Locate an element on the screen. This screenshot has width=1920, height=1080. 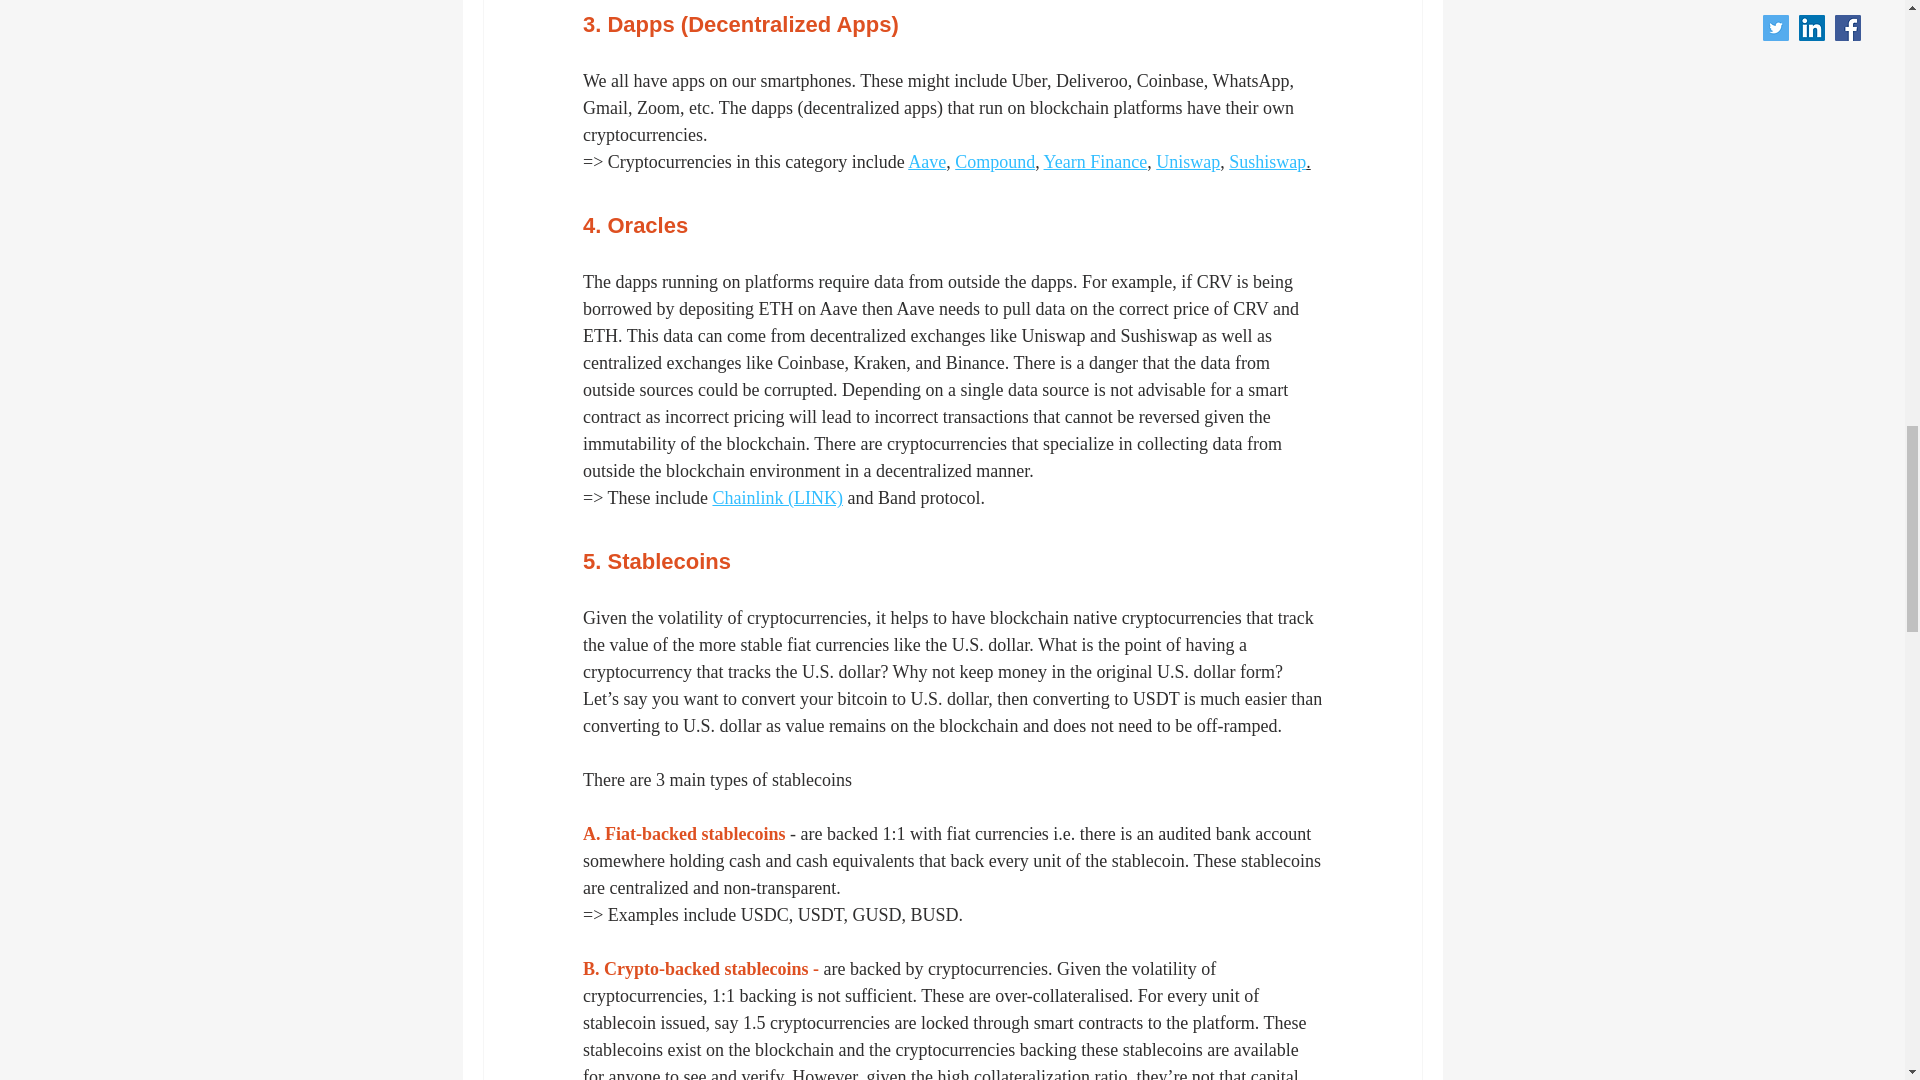
Uniswap is located at coordinates (1187, 162).